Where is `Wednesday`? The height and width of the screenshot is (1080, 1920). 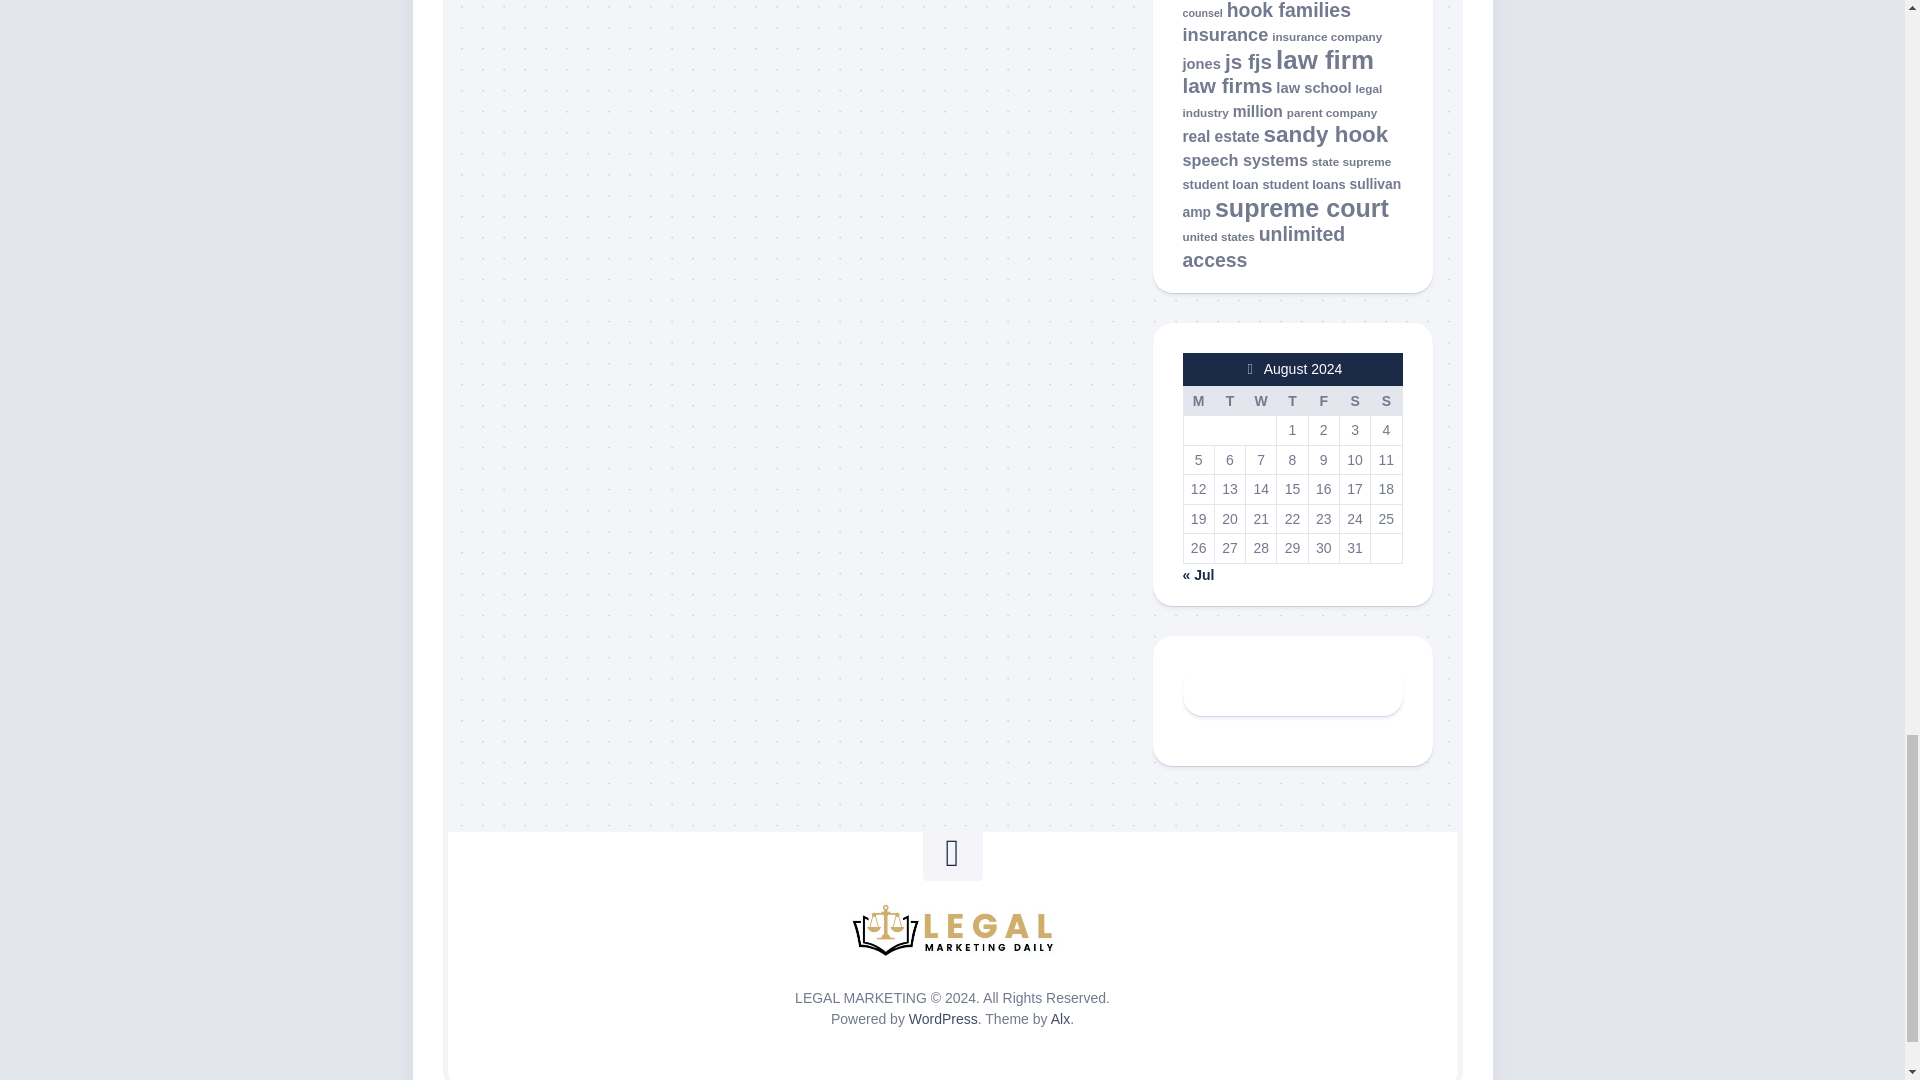
Wednesday is located at coordinates (1261, 400).